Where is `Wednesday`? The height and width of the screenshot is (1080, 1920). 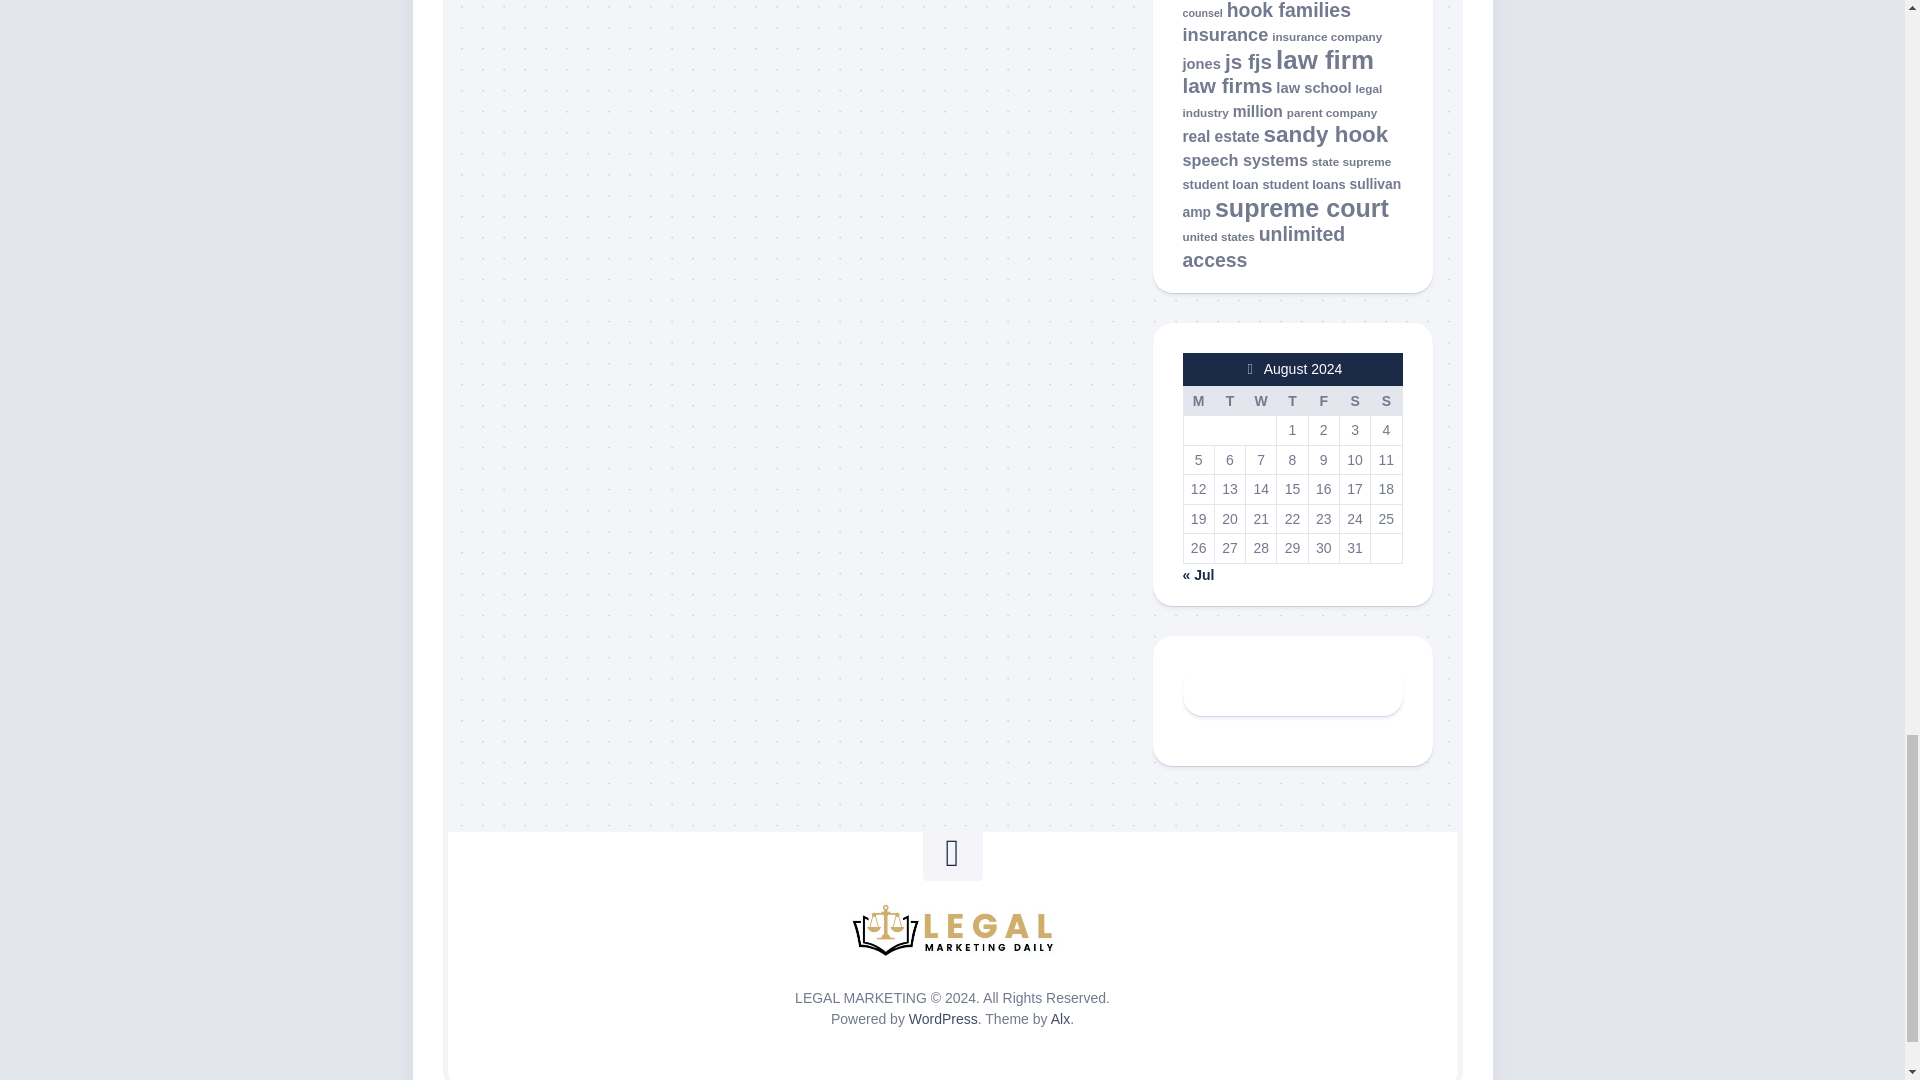
Wednesday is located at coordinates (1261, 400).